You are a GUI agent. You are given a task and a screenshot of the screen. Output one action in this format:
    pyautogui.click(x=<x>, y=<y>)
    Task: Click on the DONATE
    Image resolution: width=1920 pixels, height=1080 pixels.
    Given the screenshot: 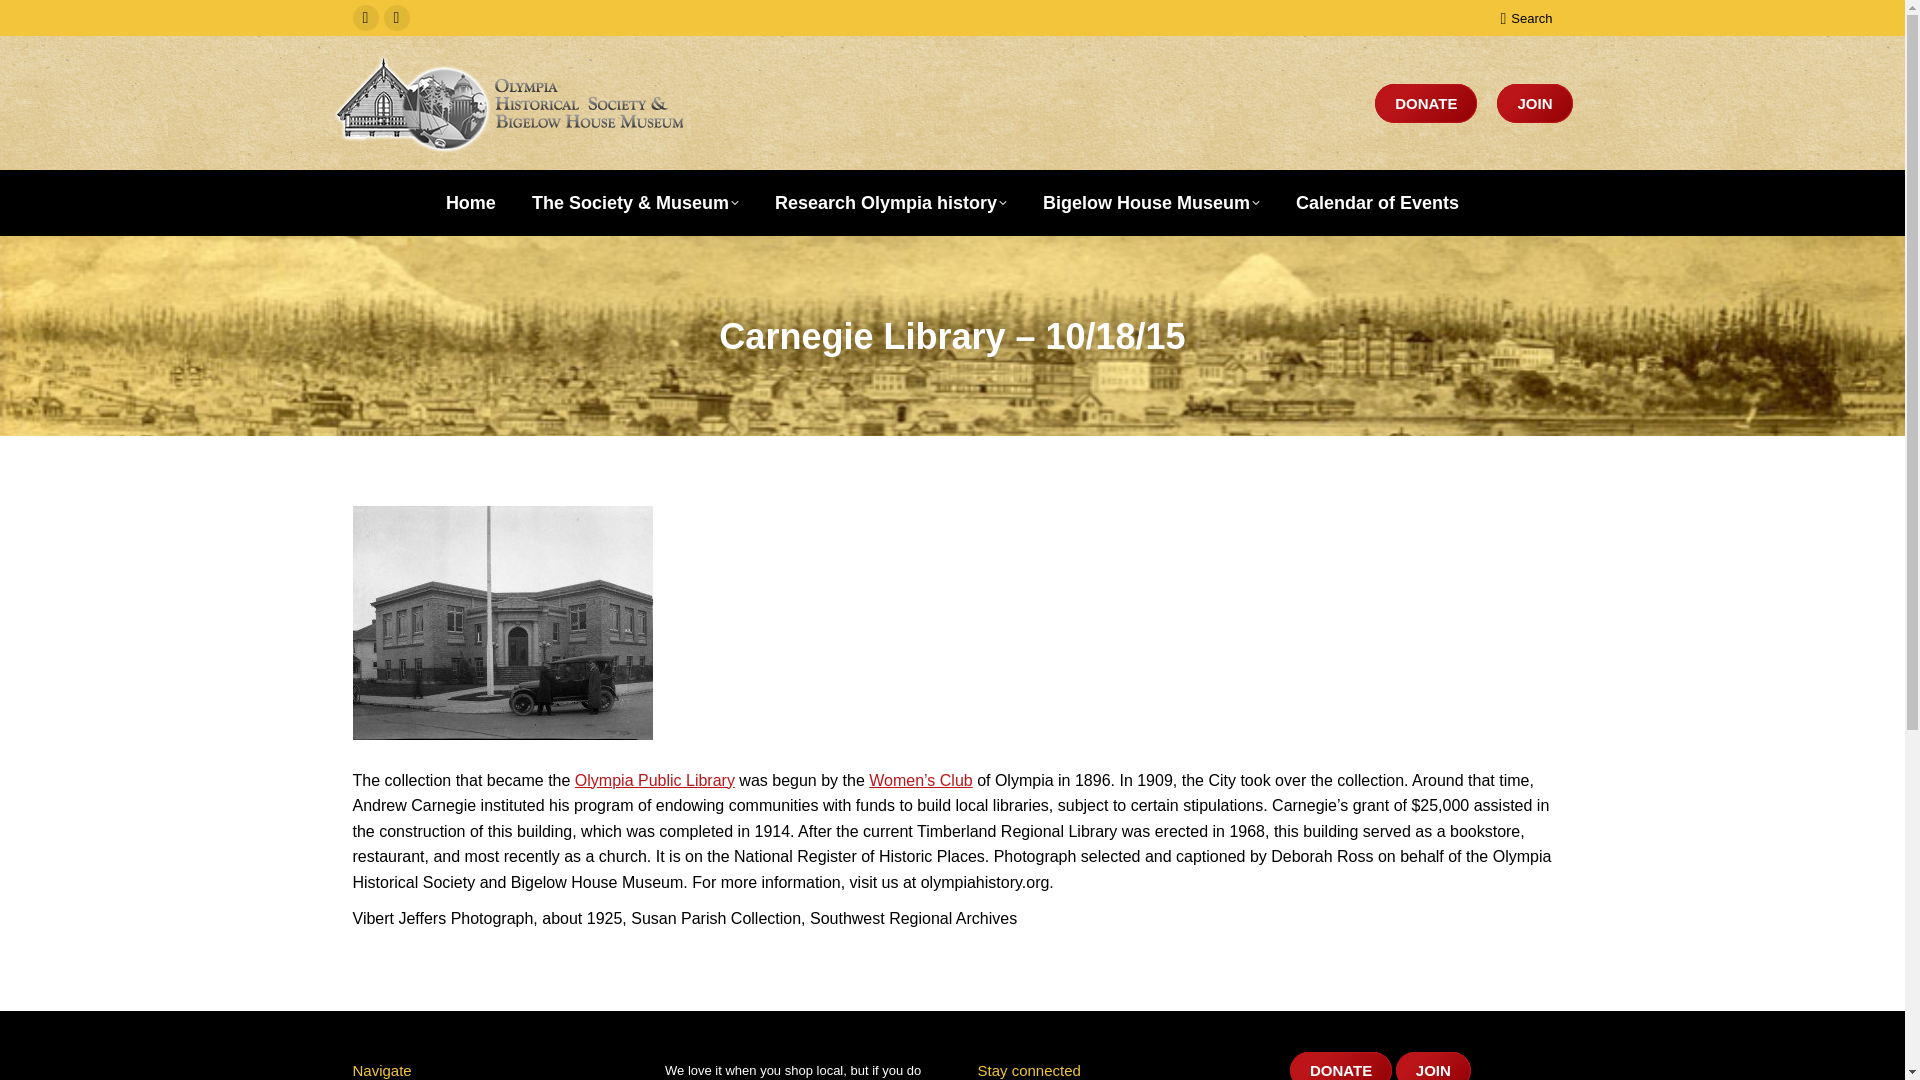 What is the action you would take?
    pyautogui.click(x=1425, y=104)
    